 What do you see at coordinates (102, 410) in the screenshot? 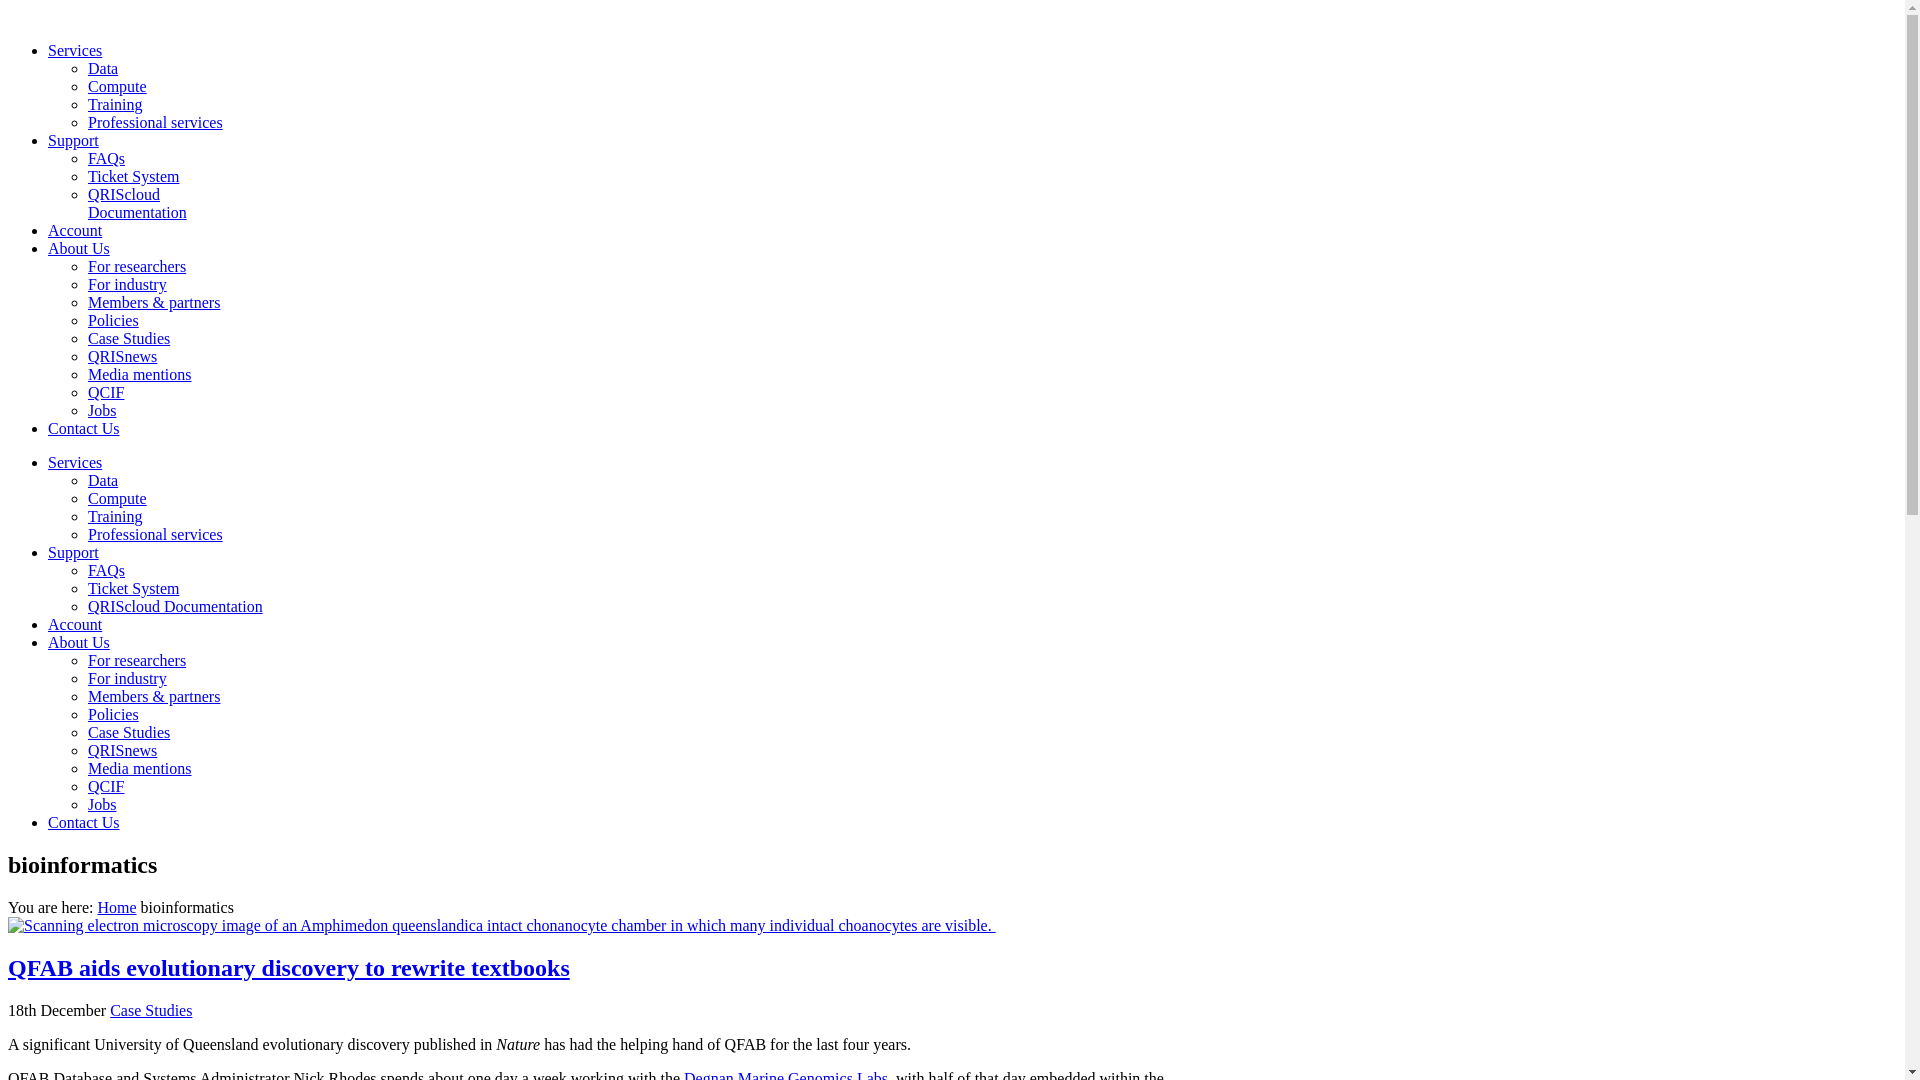
I see `Jobs` at bounding box center [102, 410].